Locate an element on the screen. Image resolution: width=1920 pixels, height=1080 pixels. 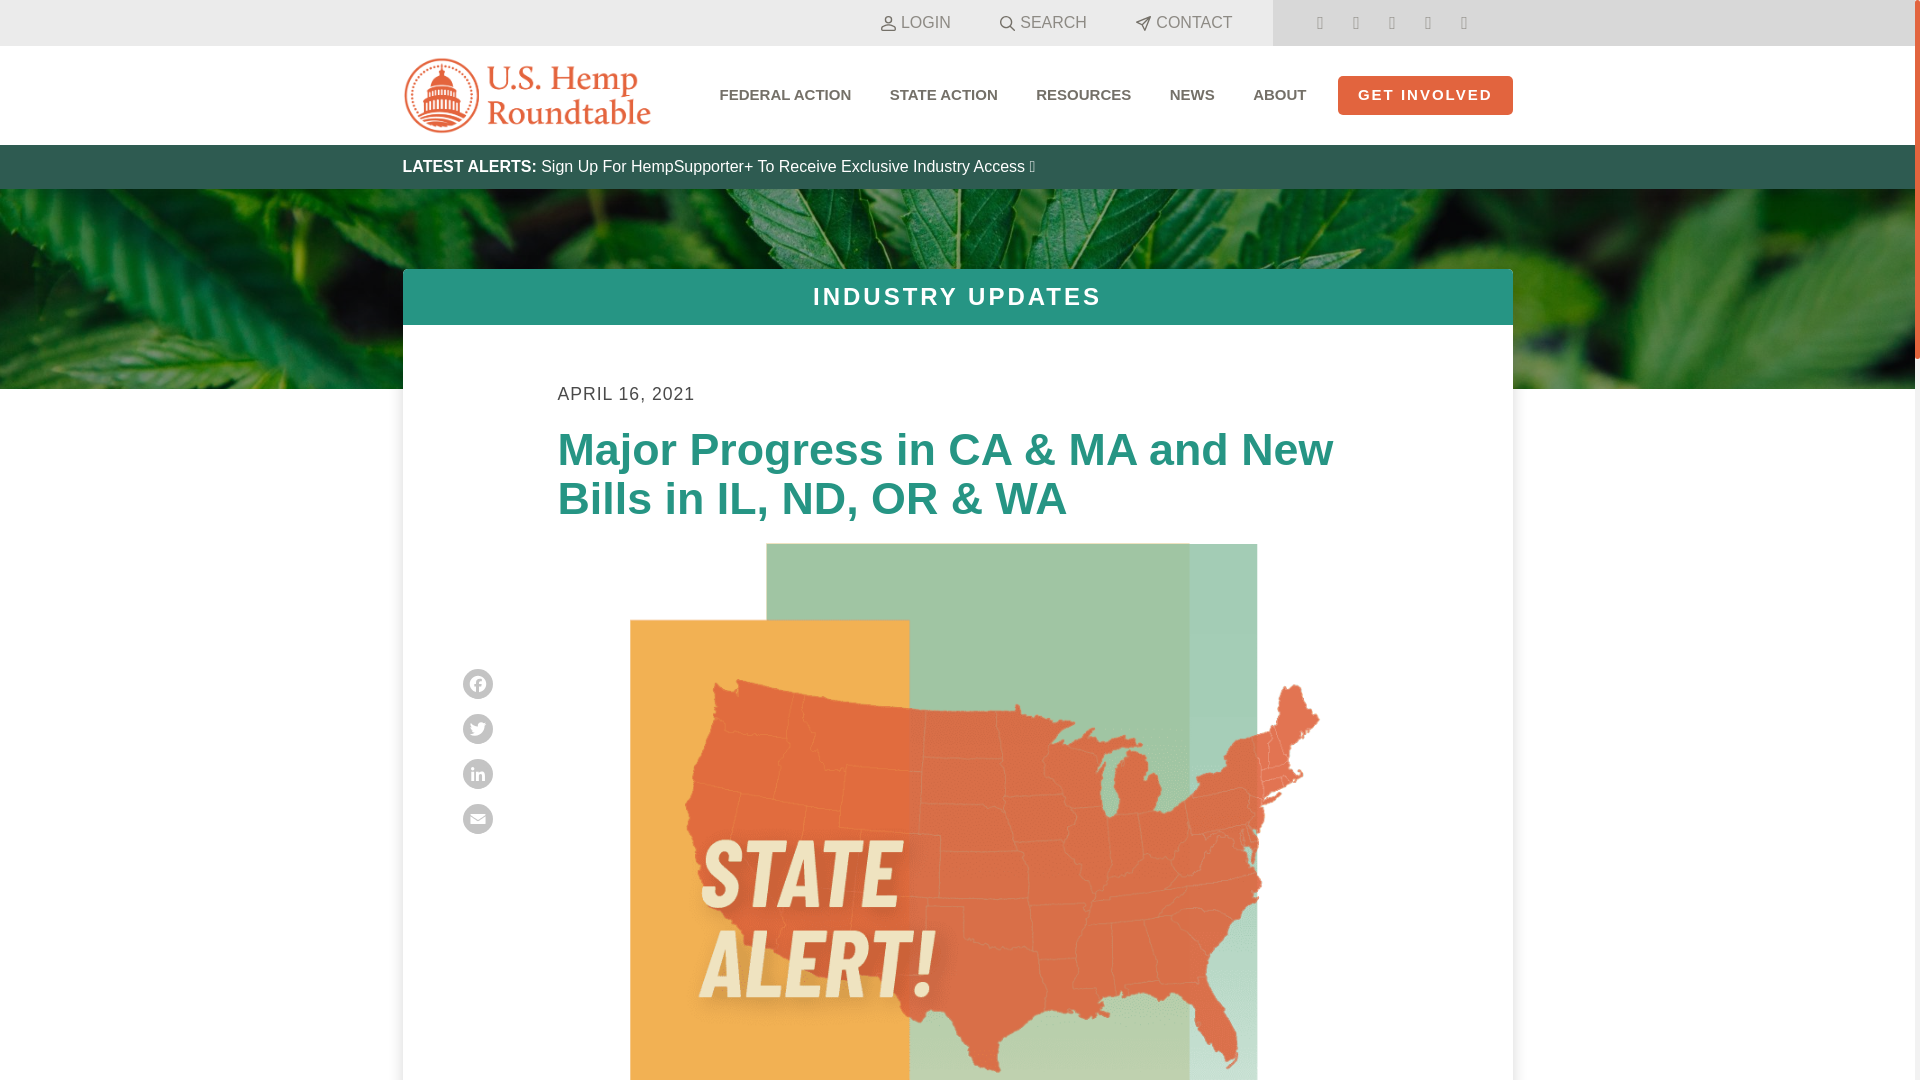
Opens in new tab is located at coordinates (1427, 22).